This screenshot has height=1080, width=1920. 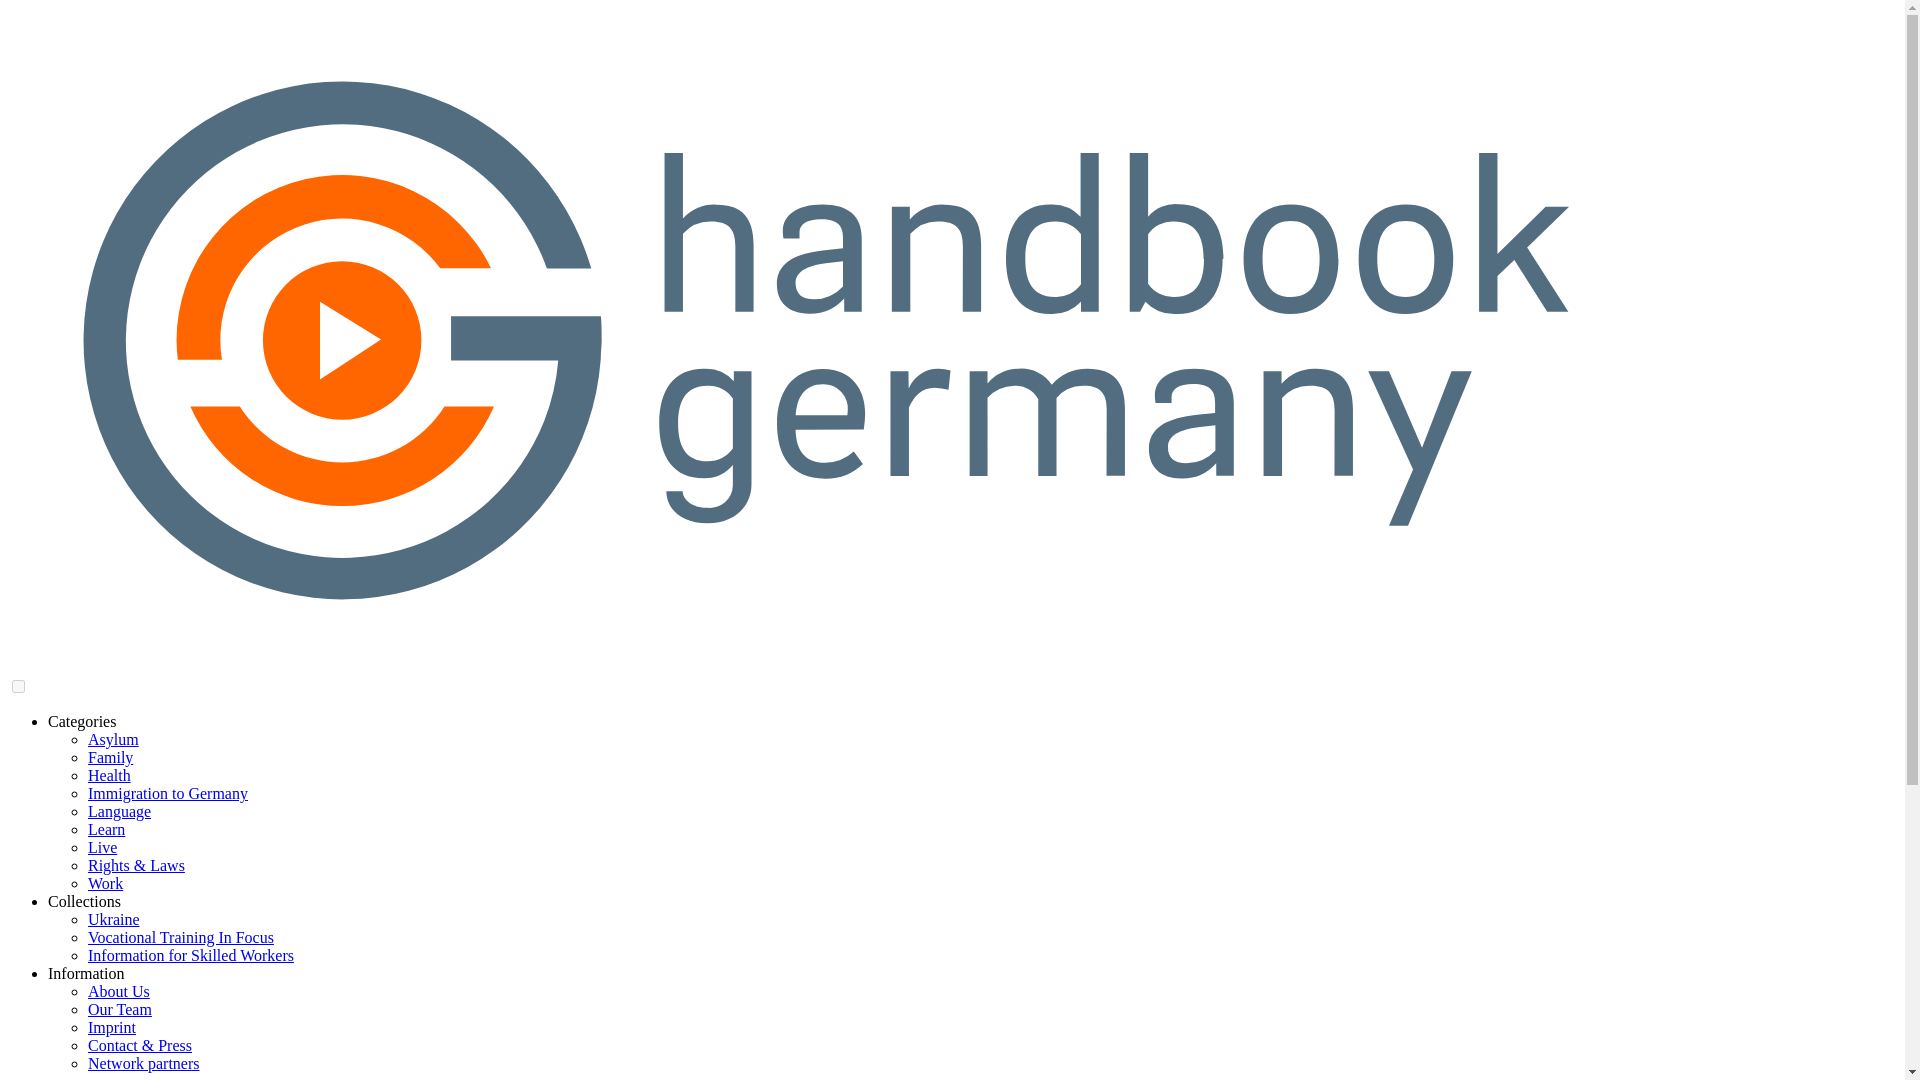 I want to click on Immigration to Germany, so click(x=168, y=794).